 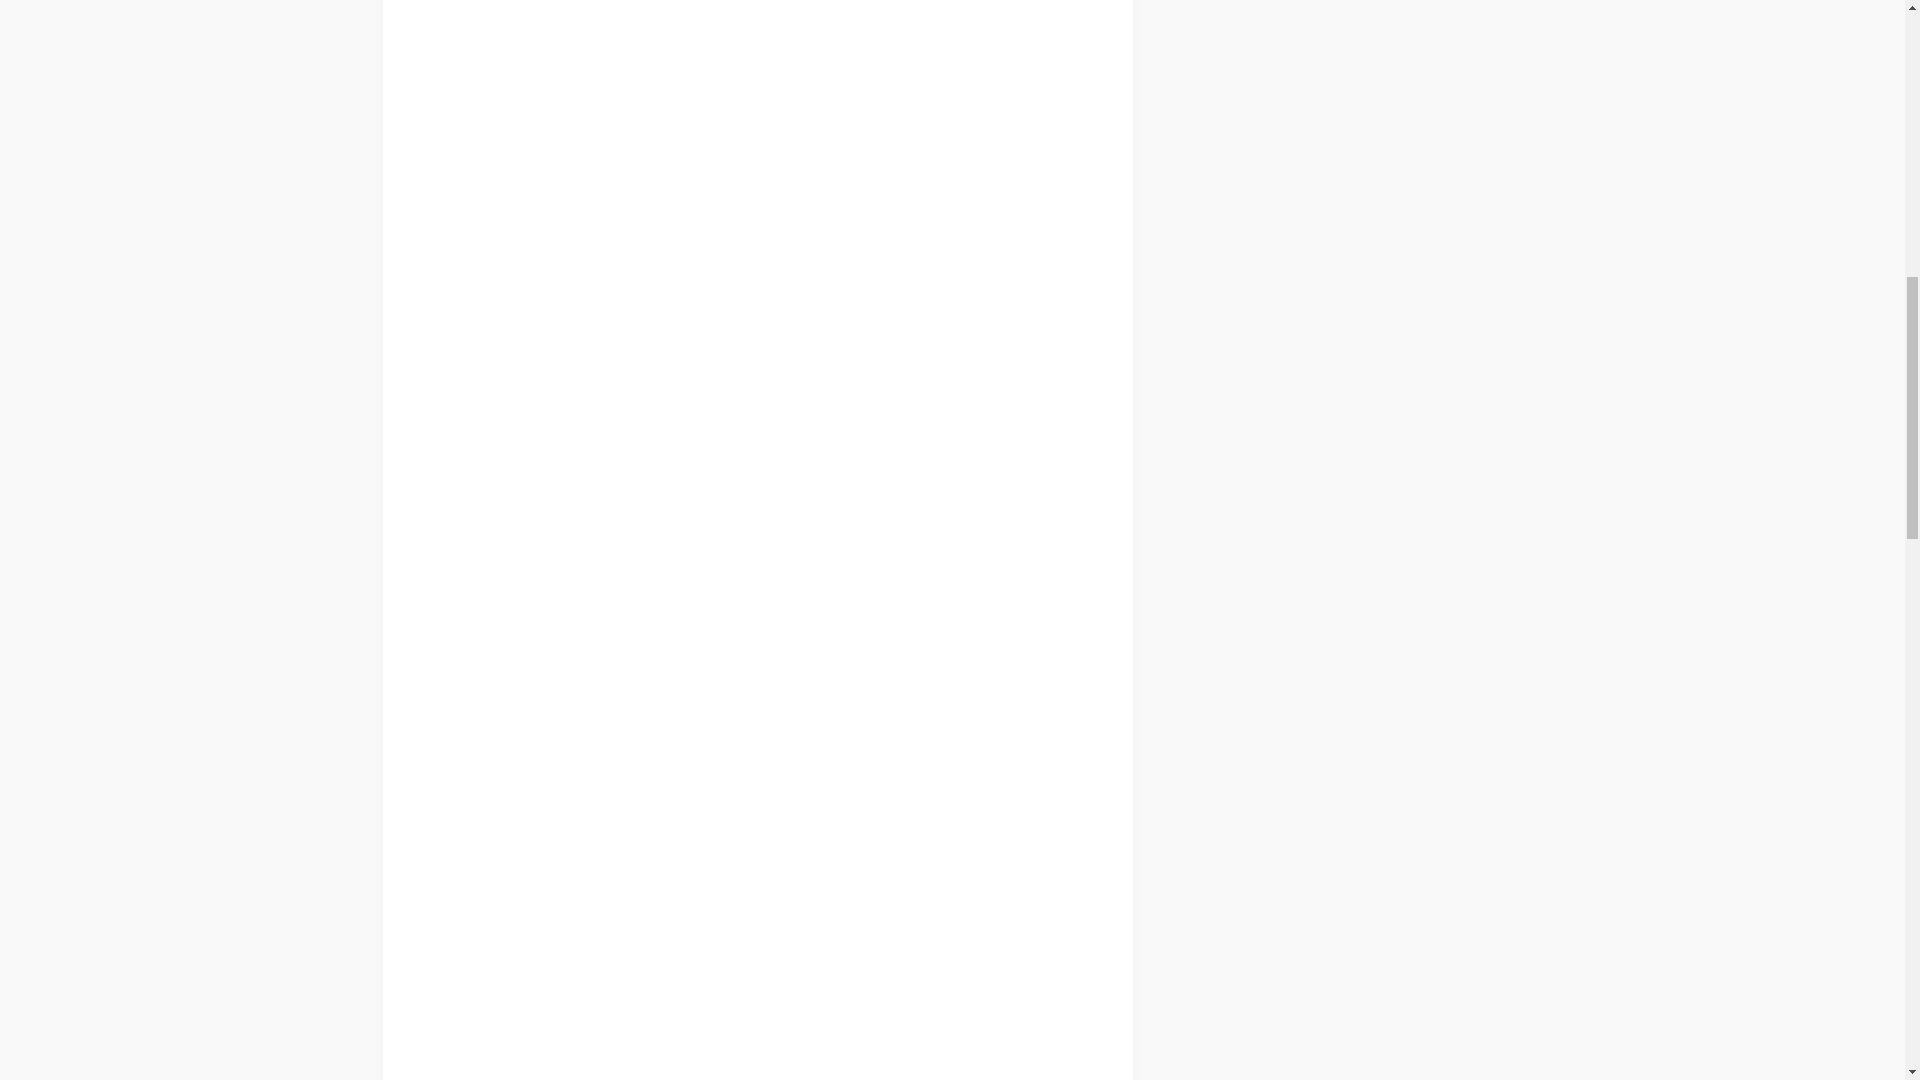 What do you see at coordinates (458, 1016) in the screenshot?
I see `rockchip` at bounding box center [458, 1016].